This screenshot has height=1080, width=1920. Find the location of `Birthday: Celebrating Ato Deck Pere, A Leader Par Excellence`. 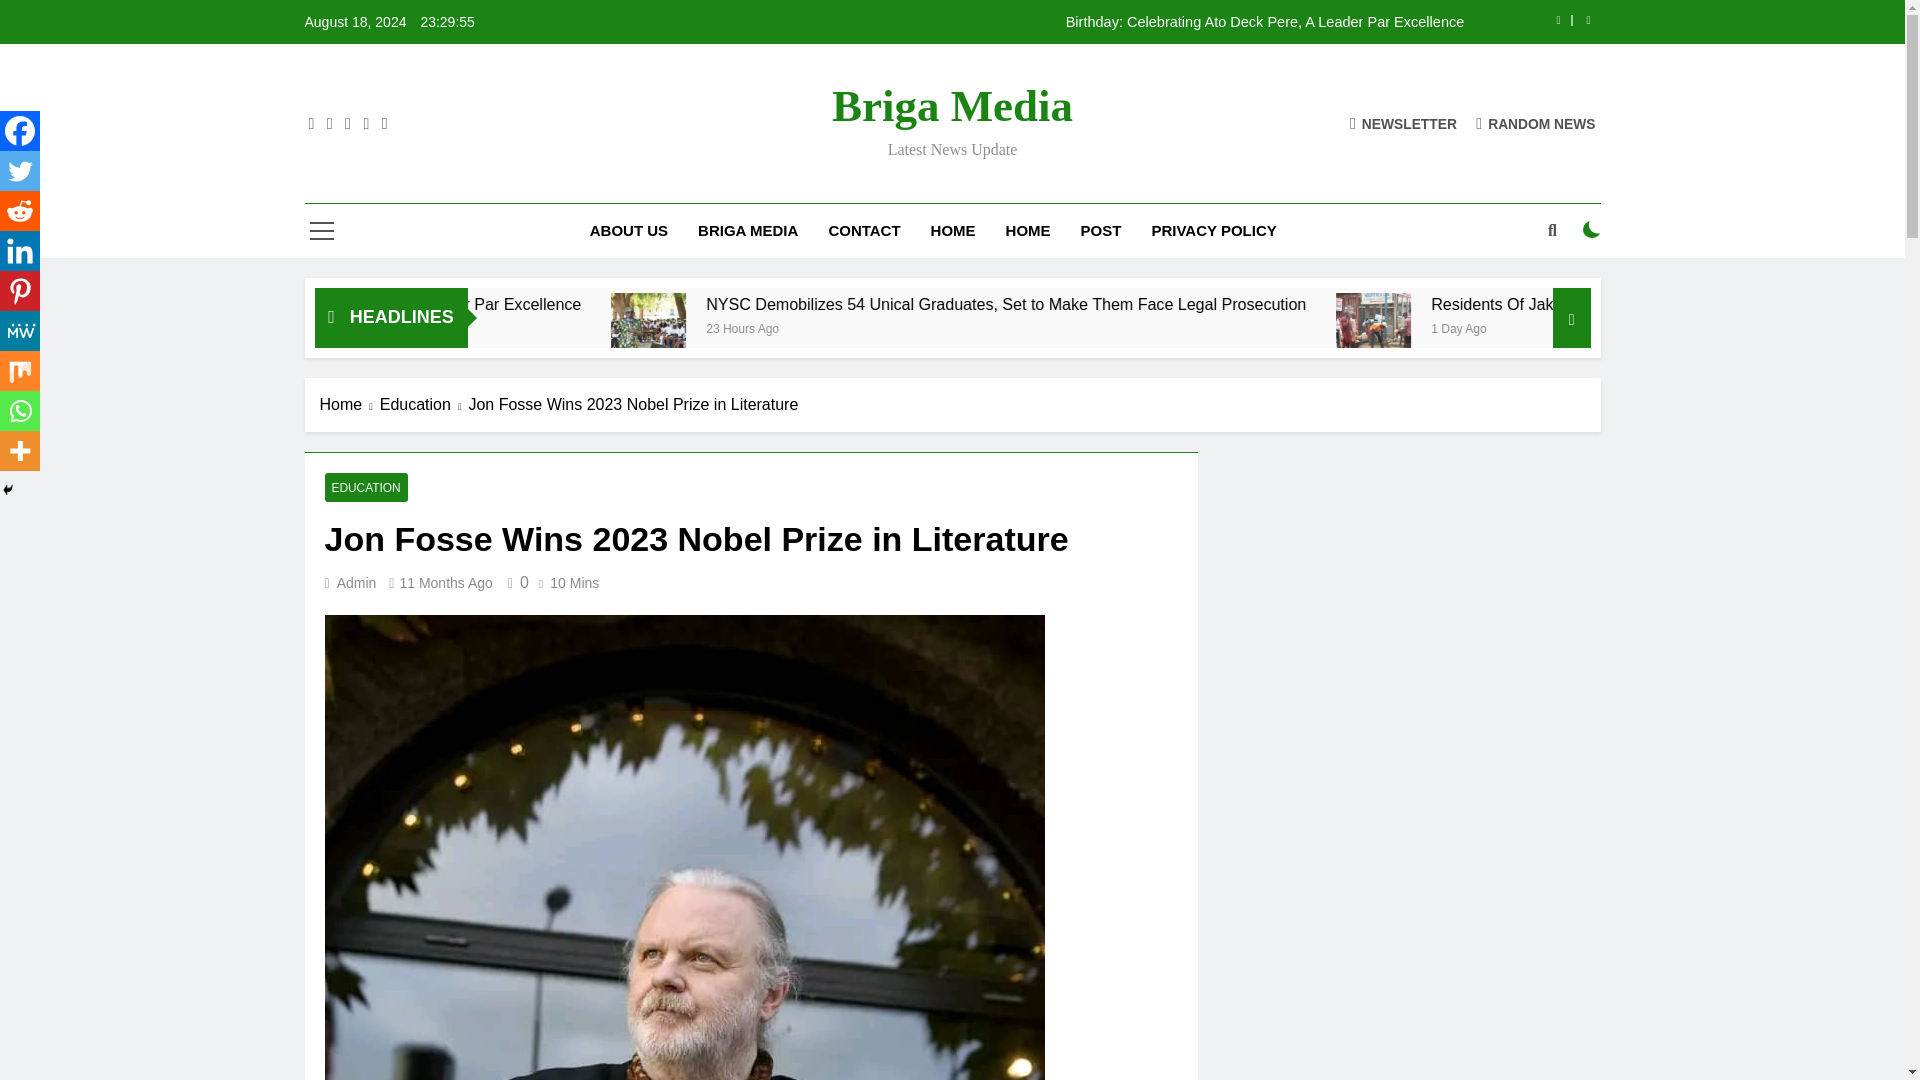

Birthday: Celebrating Ato Deck Pere, A Leader Par Excellence is located at coordinates (672, 304).